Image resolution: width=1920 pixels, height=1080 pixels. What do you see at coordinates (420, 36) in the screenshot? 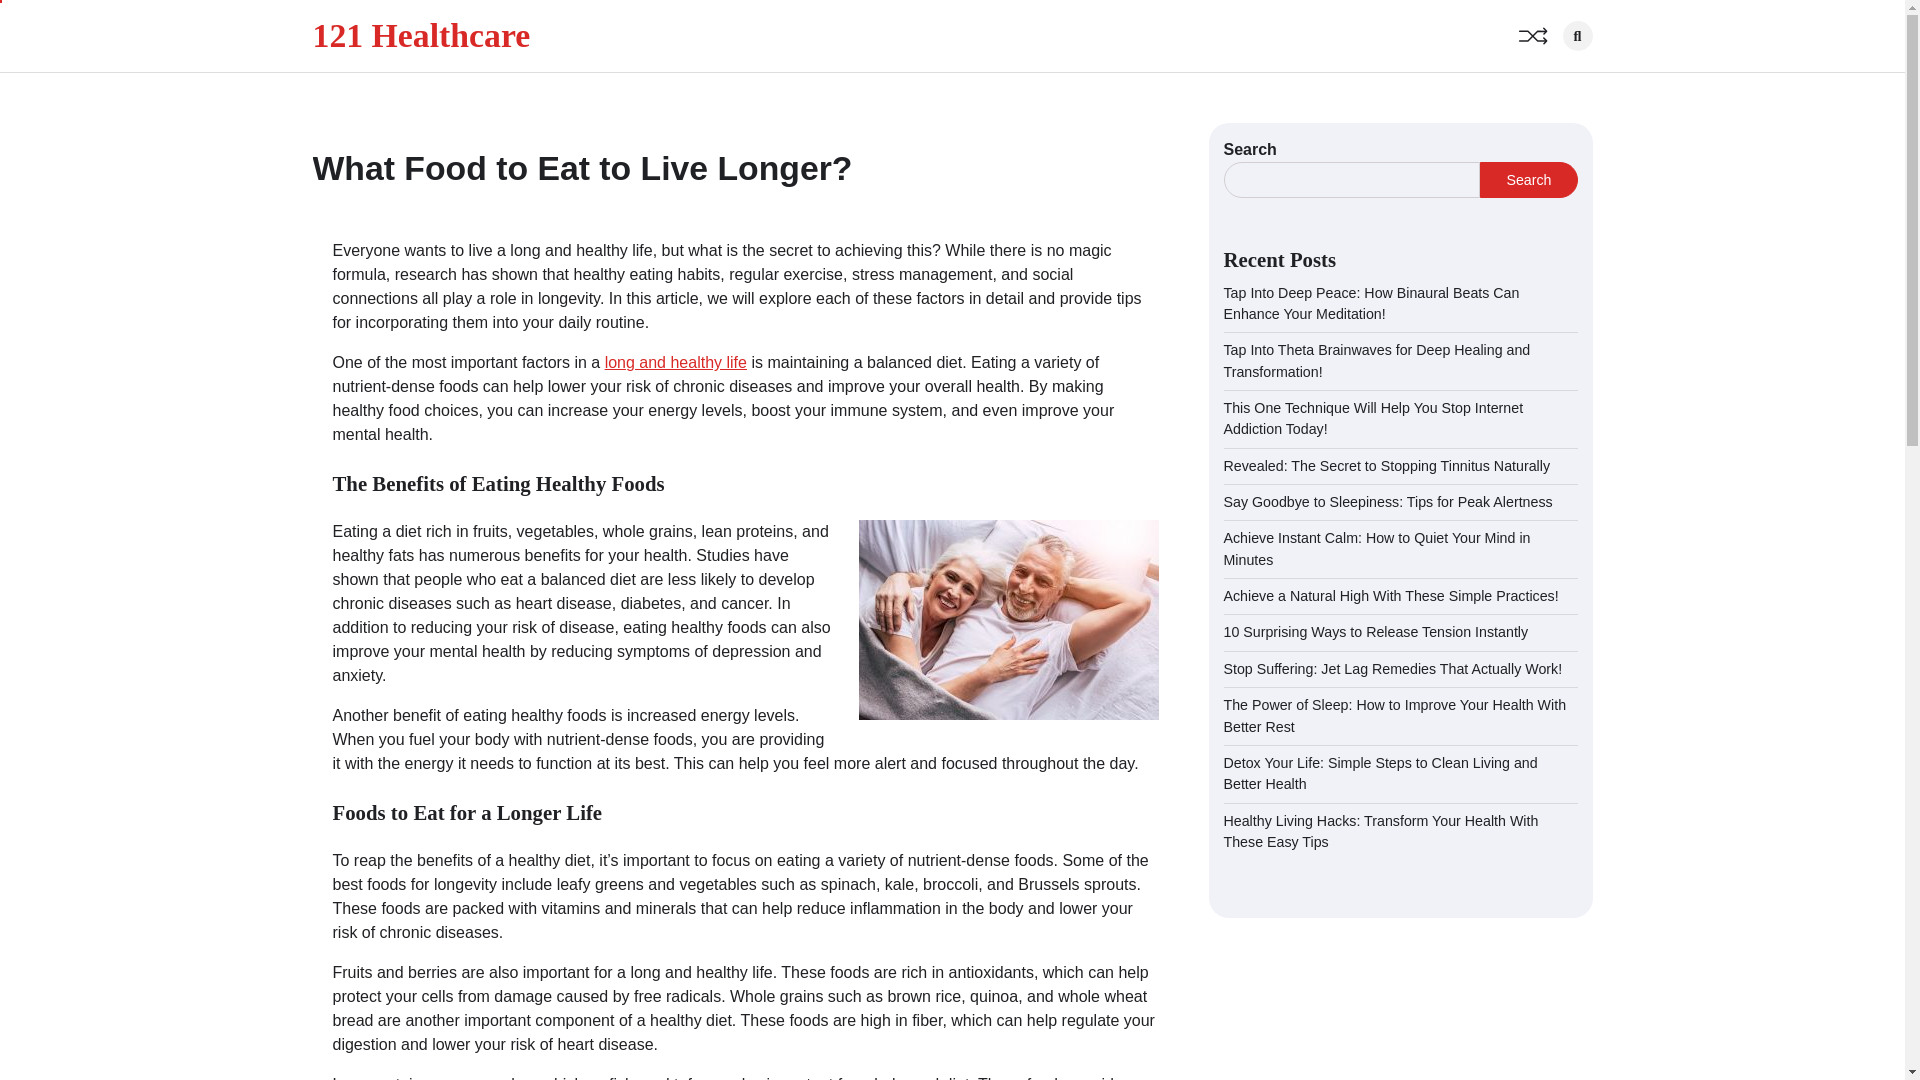
I see `121 Healthcare` at bounding box center [420, 36].